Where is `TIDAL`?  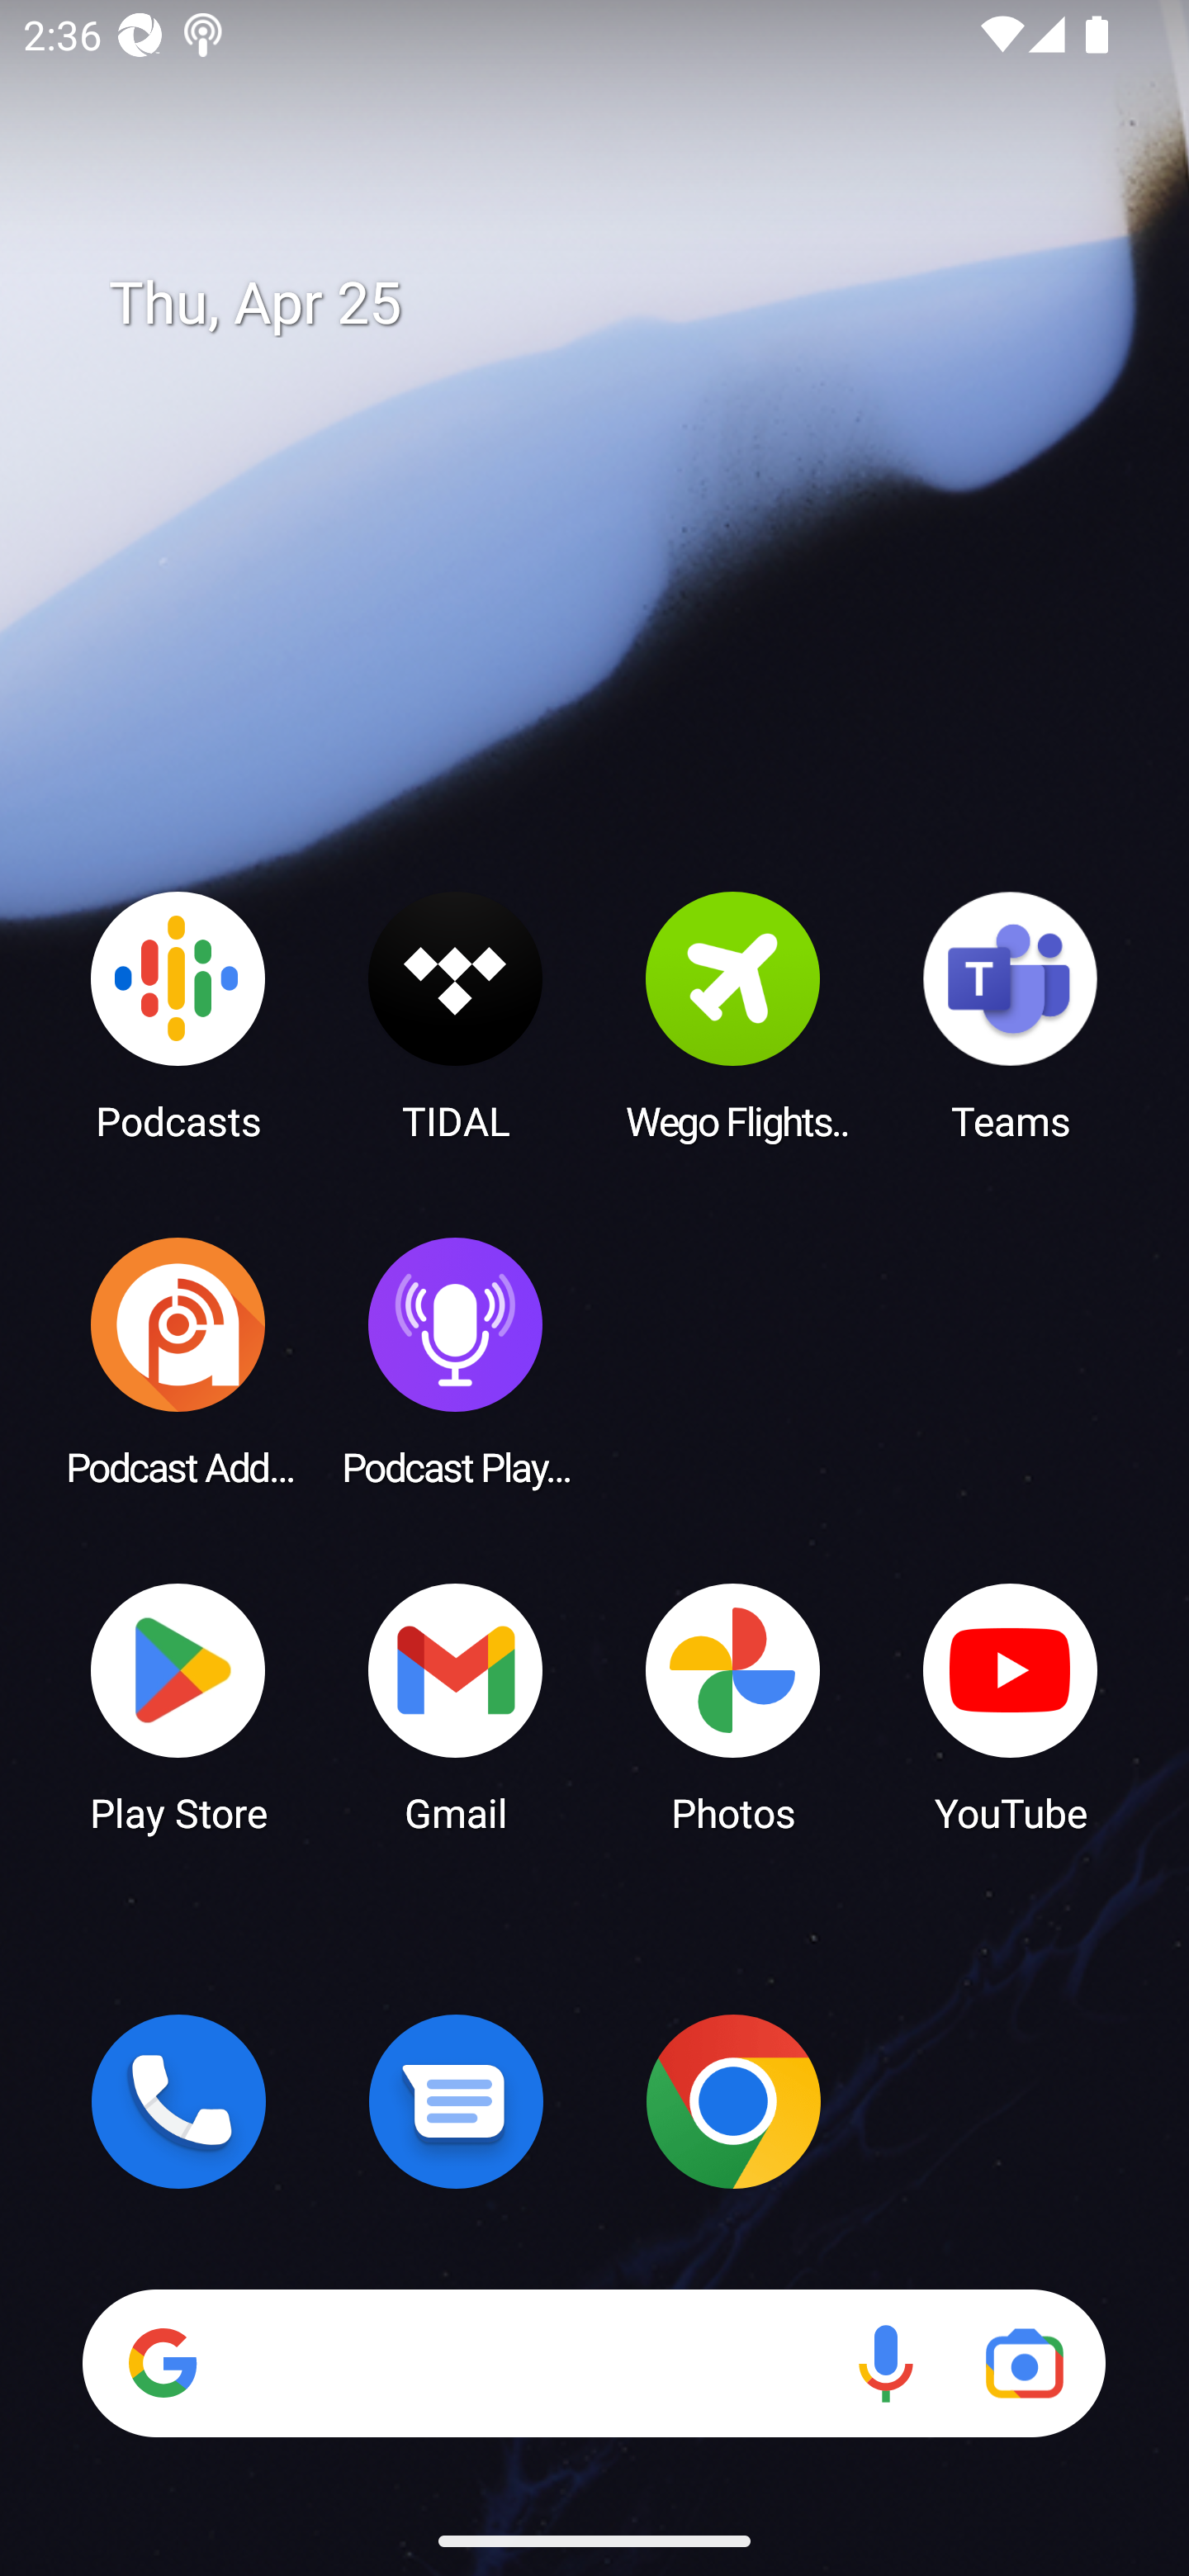 TIDAL is located at coordinates (456, 1015).